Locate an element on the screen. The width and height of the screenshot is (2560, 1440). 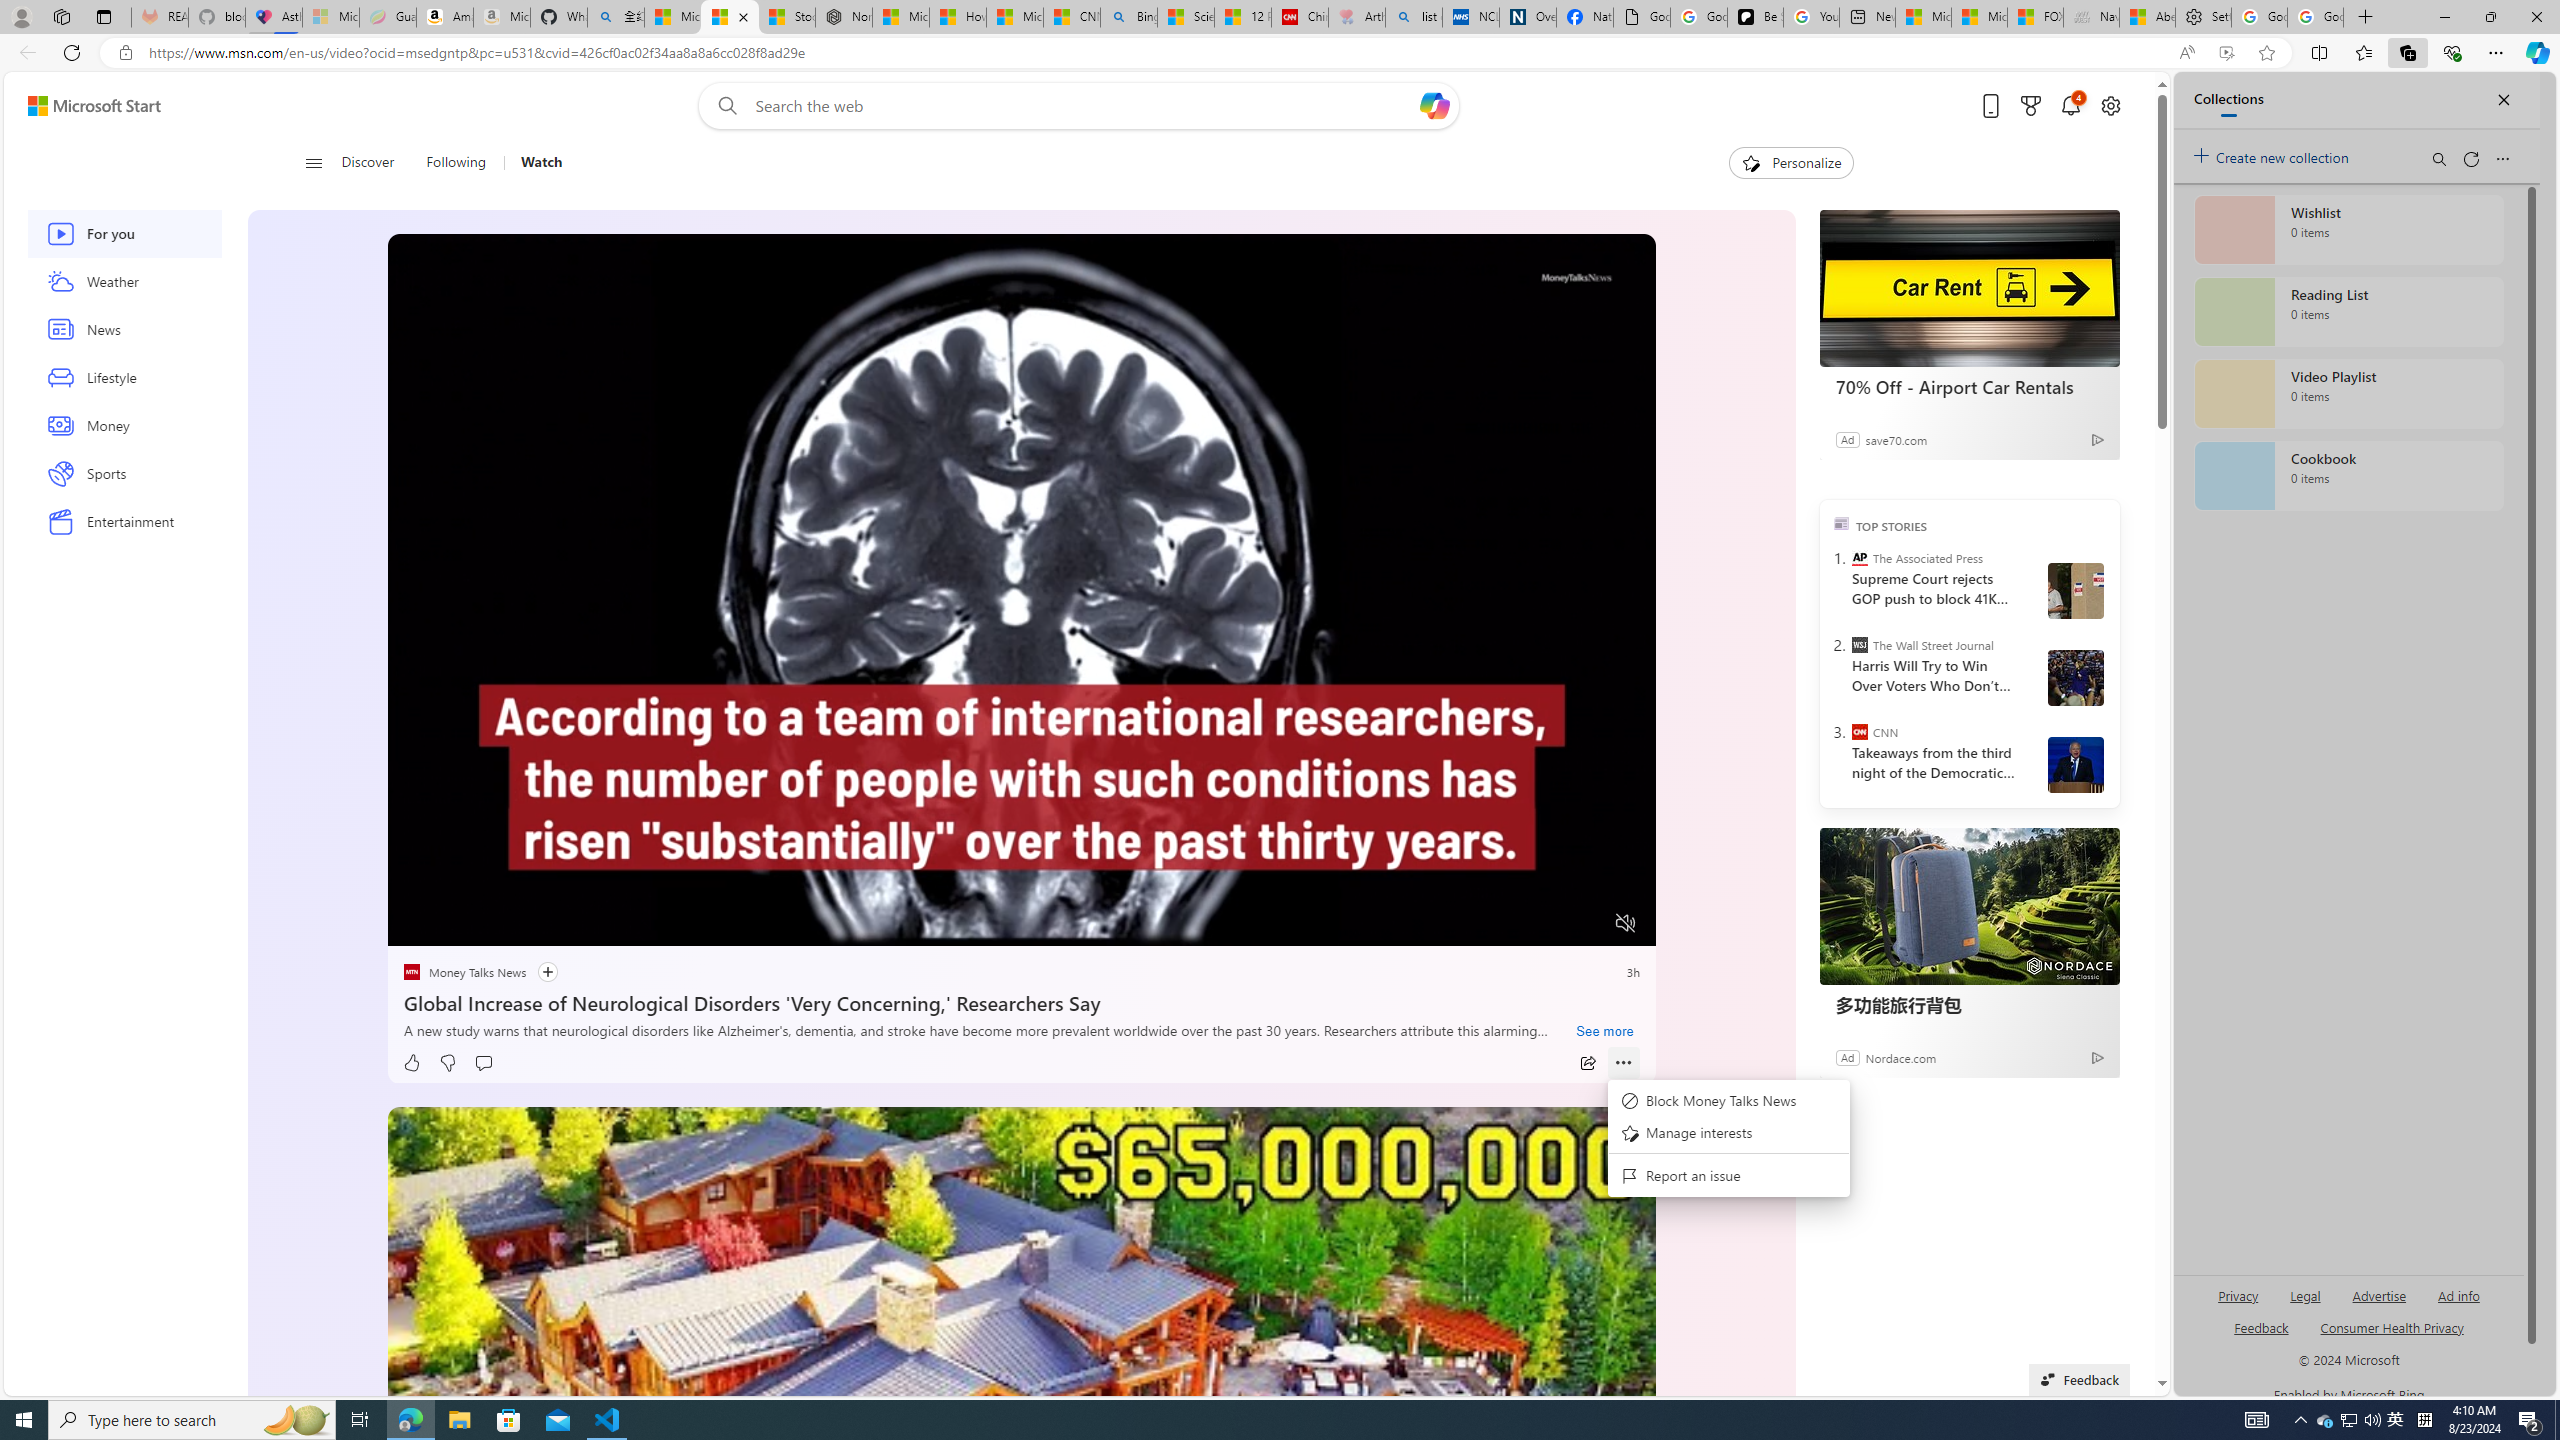
save70.com is located at coordinates (1896, 438).